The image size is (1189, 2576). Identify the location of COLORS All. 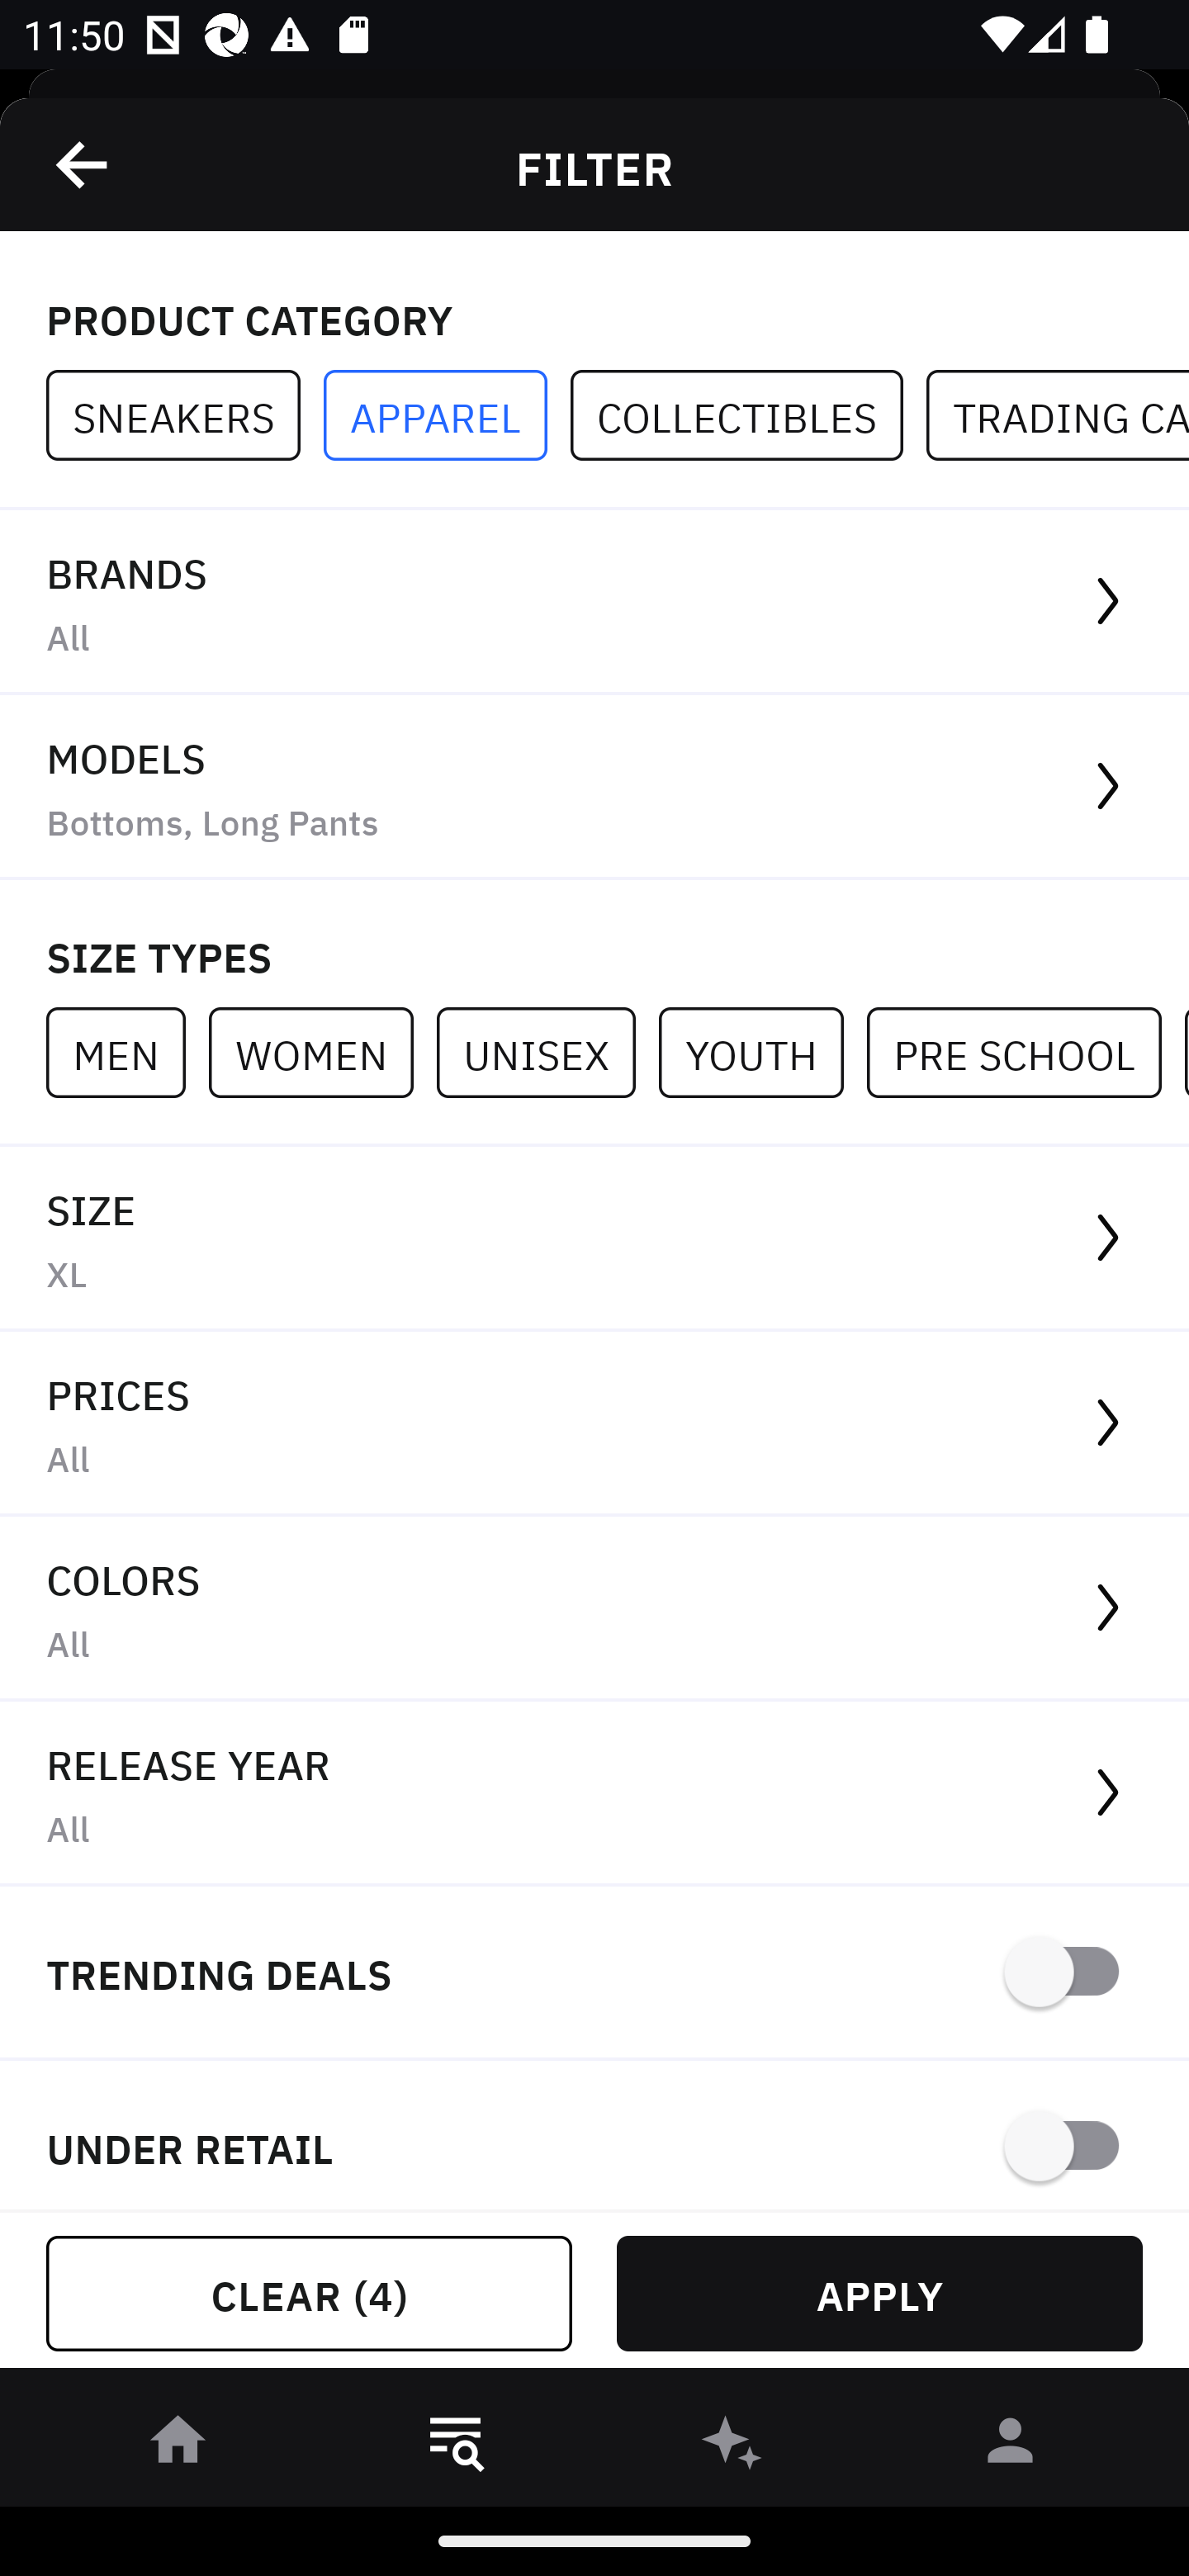
(594, 1610).